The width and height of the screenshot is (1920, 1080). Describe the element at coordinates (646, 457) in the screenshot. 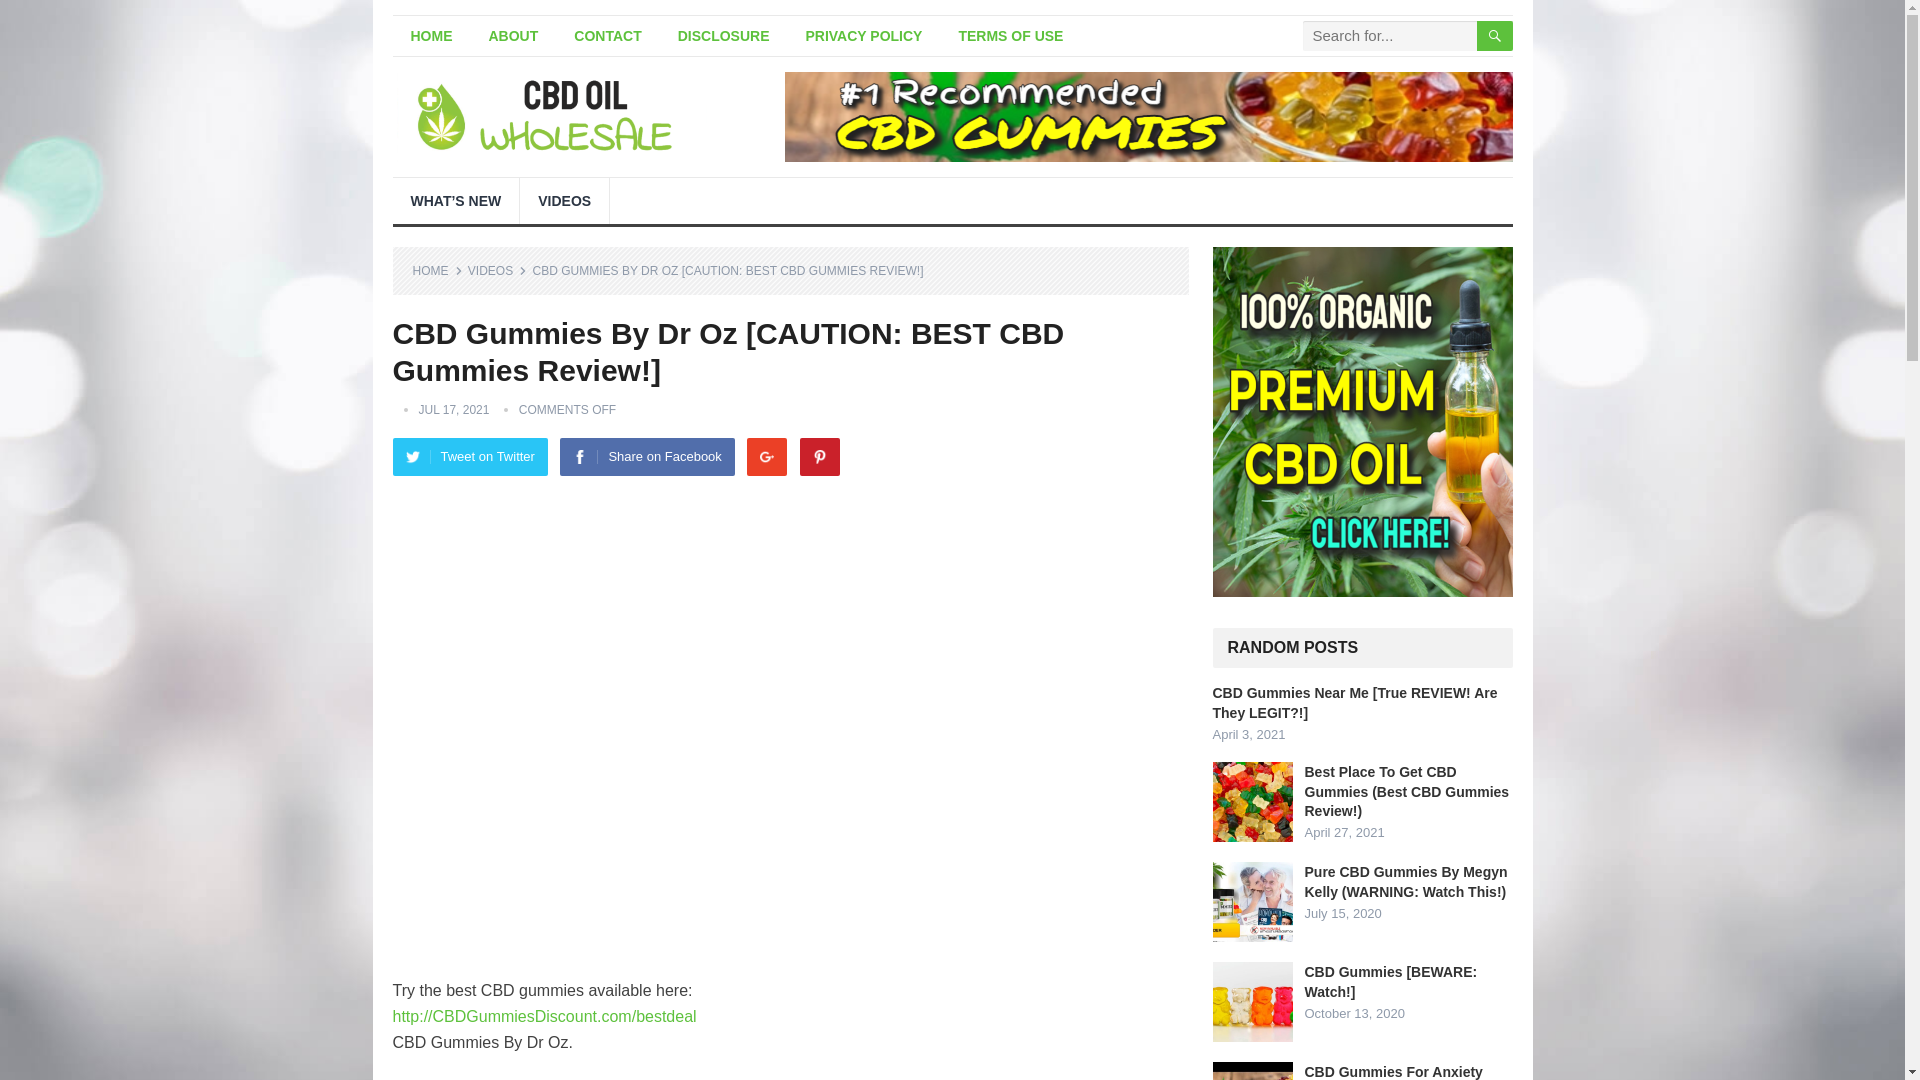

I see `Share on Facebook` at that location.